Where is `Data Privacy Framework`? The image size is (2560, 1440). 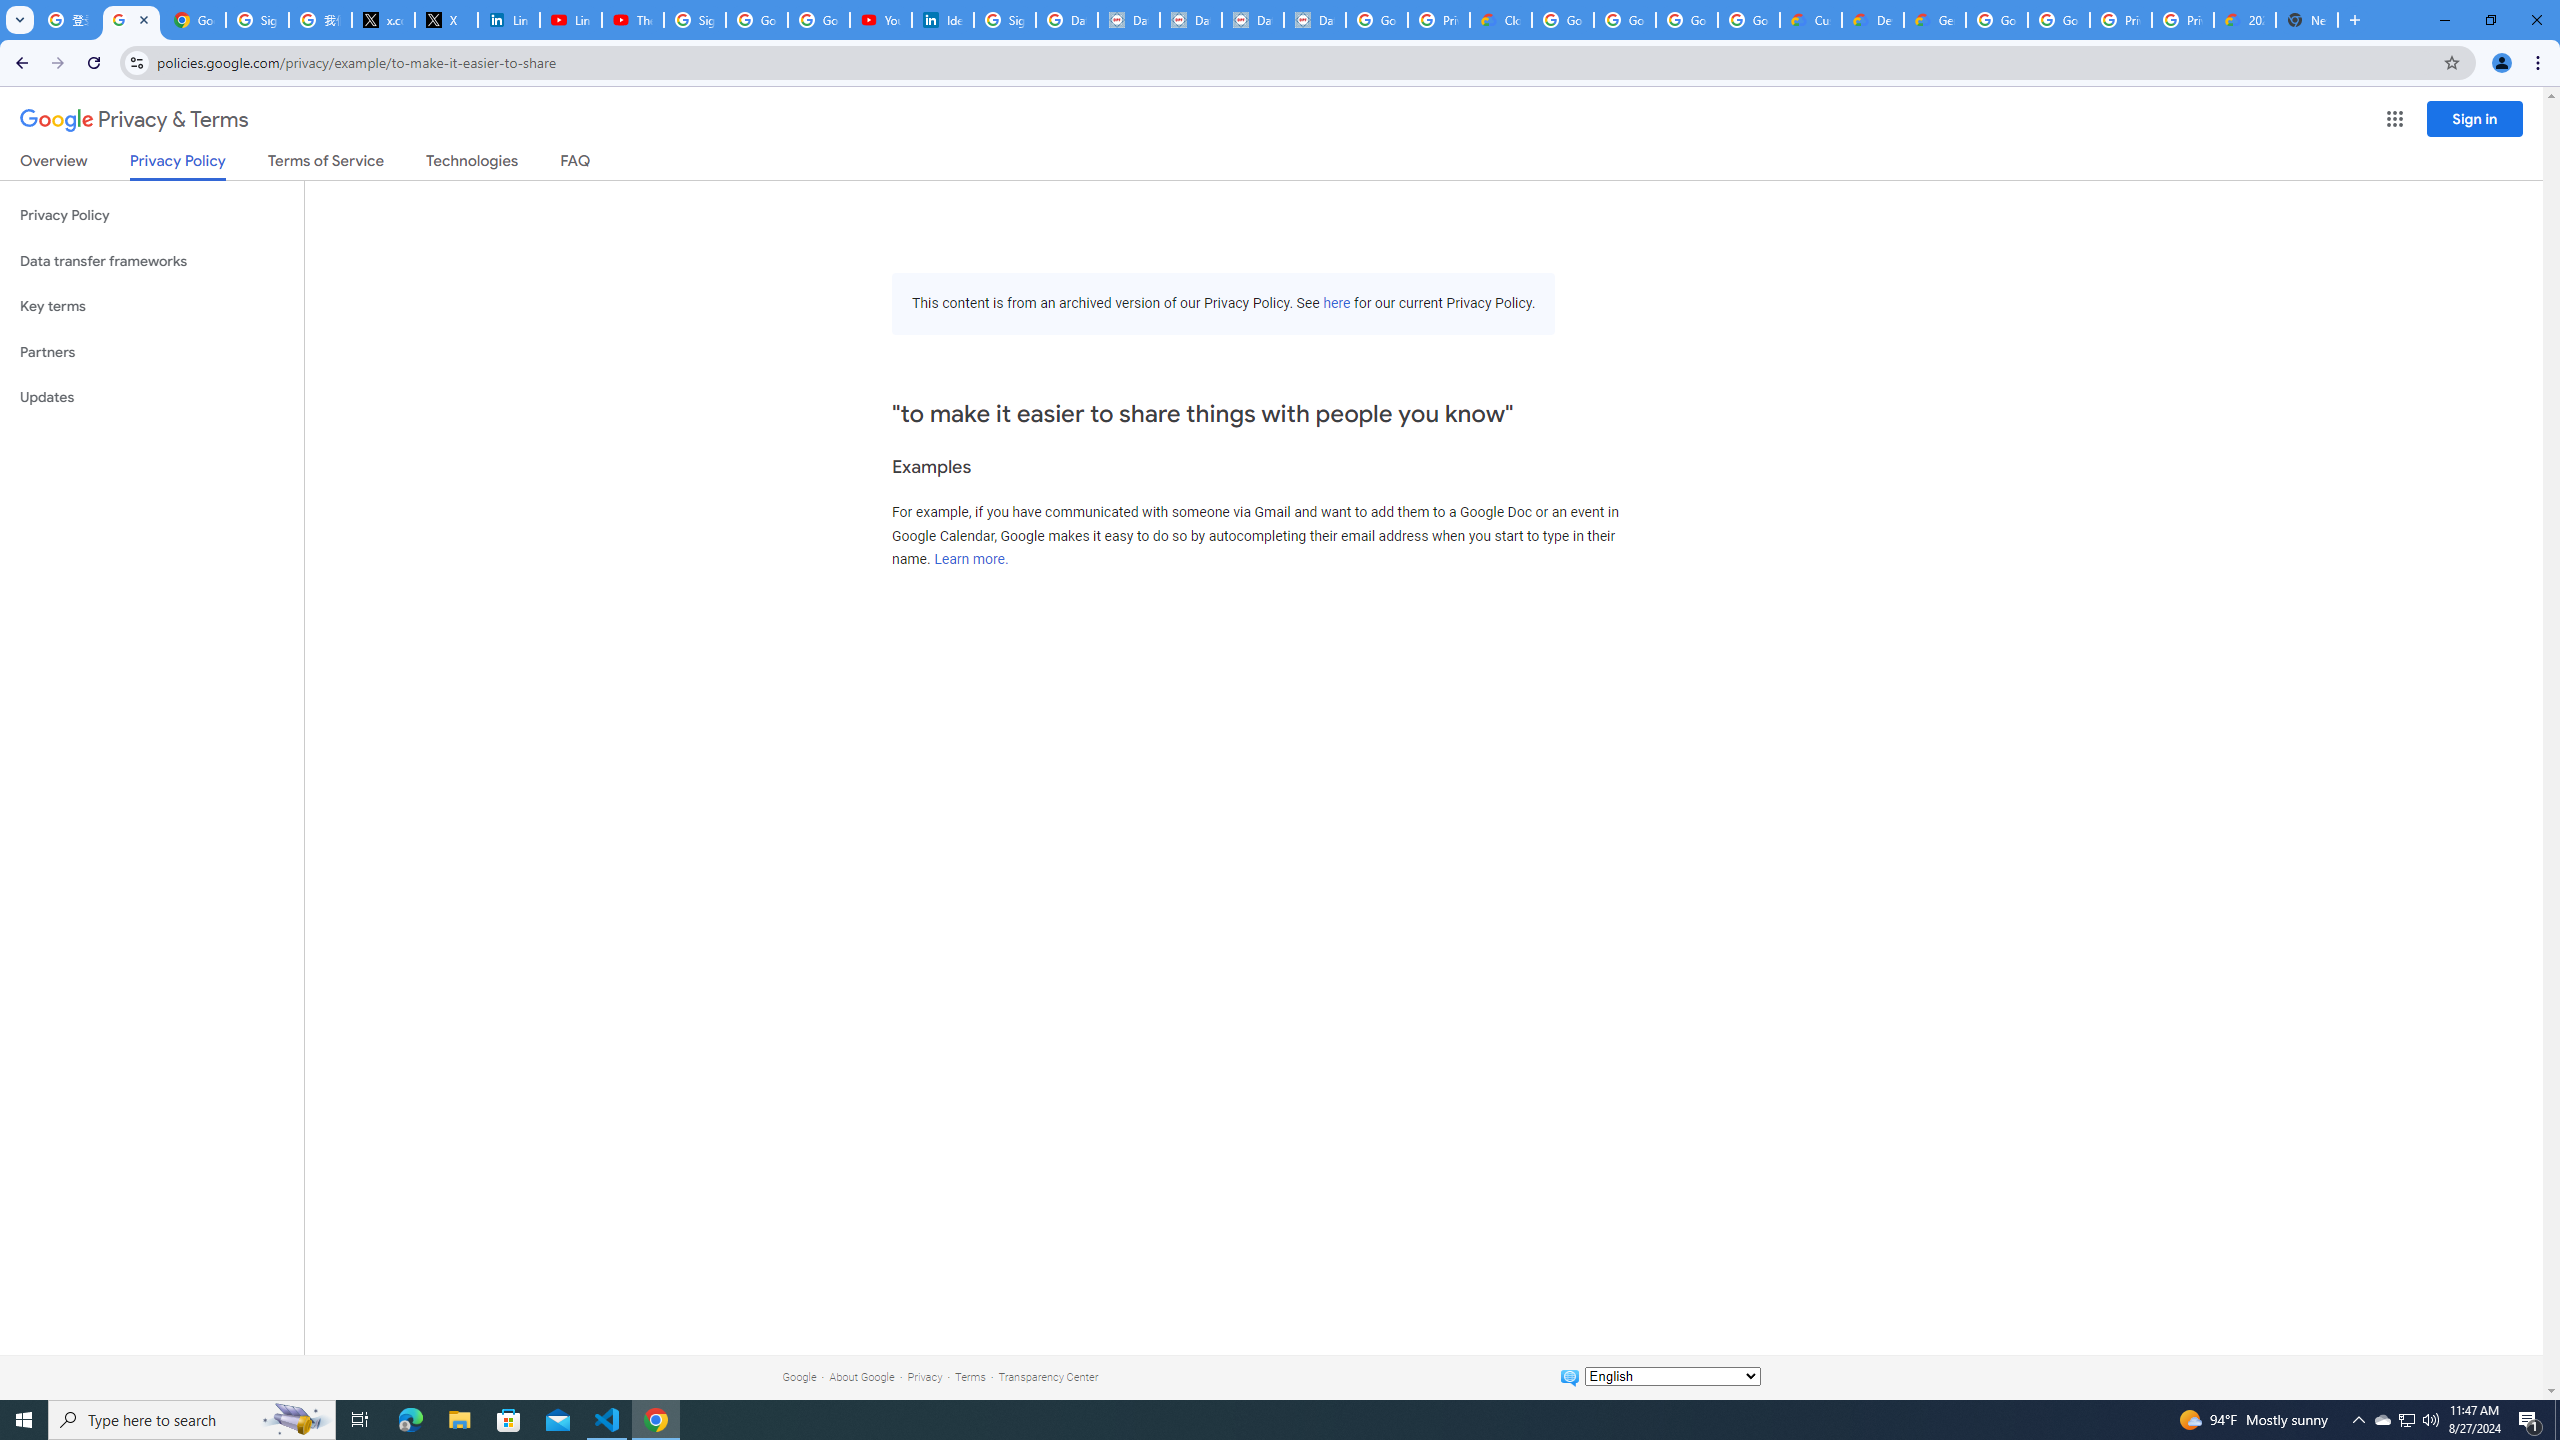 Data Privacy Framework is located at coordinates (1252, 20).